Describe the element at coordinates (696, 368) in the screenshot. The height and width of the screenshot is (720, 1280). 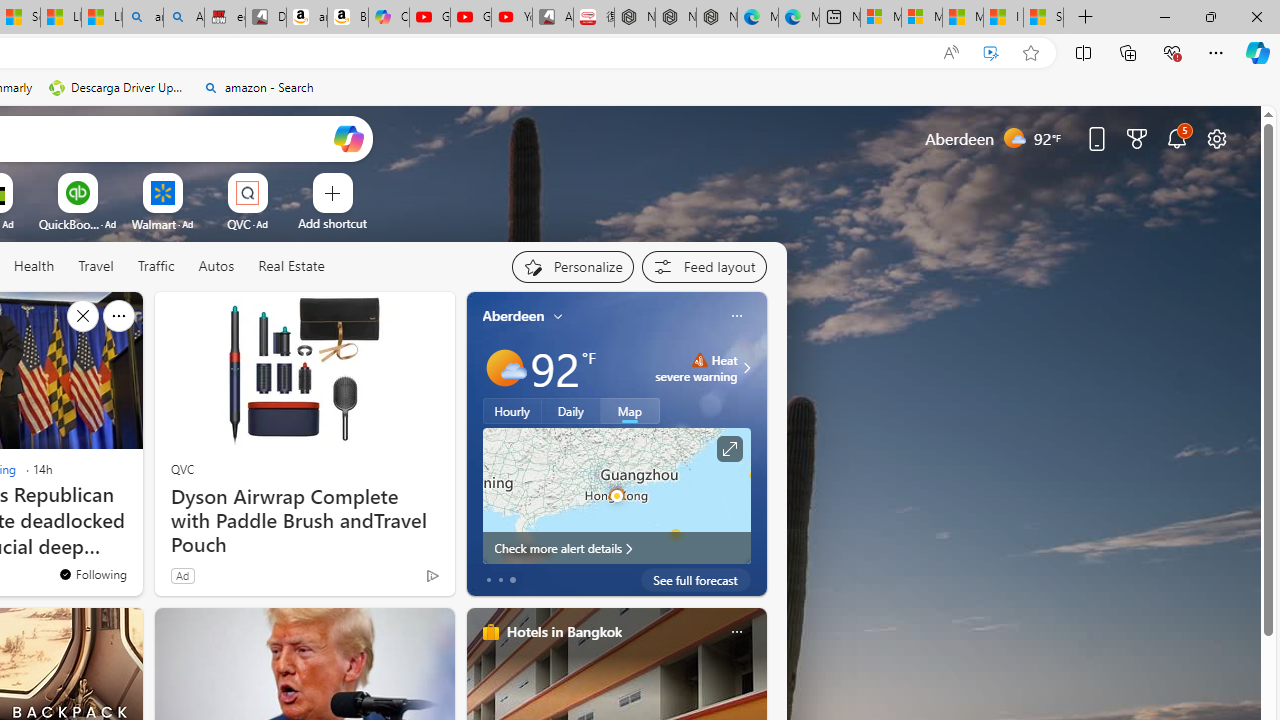
I see `Heat - Severe Heat severe warning` at that location.